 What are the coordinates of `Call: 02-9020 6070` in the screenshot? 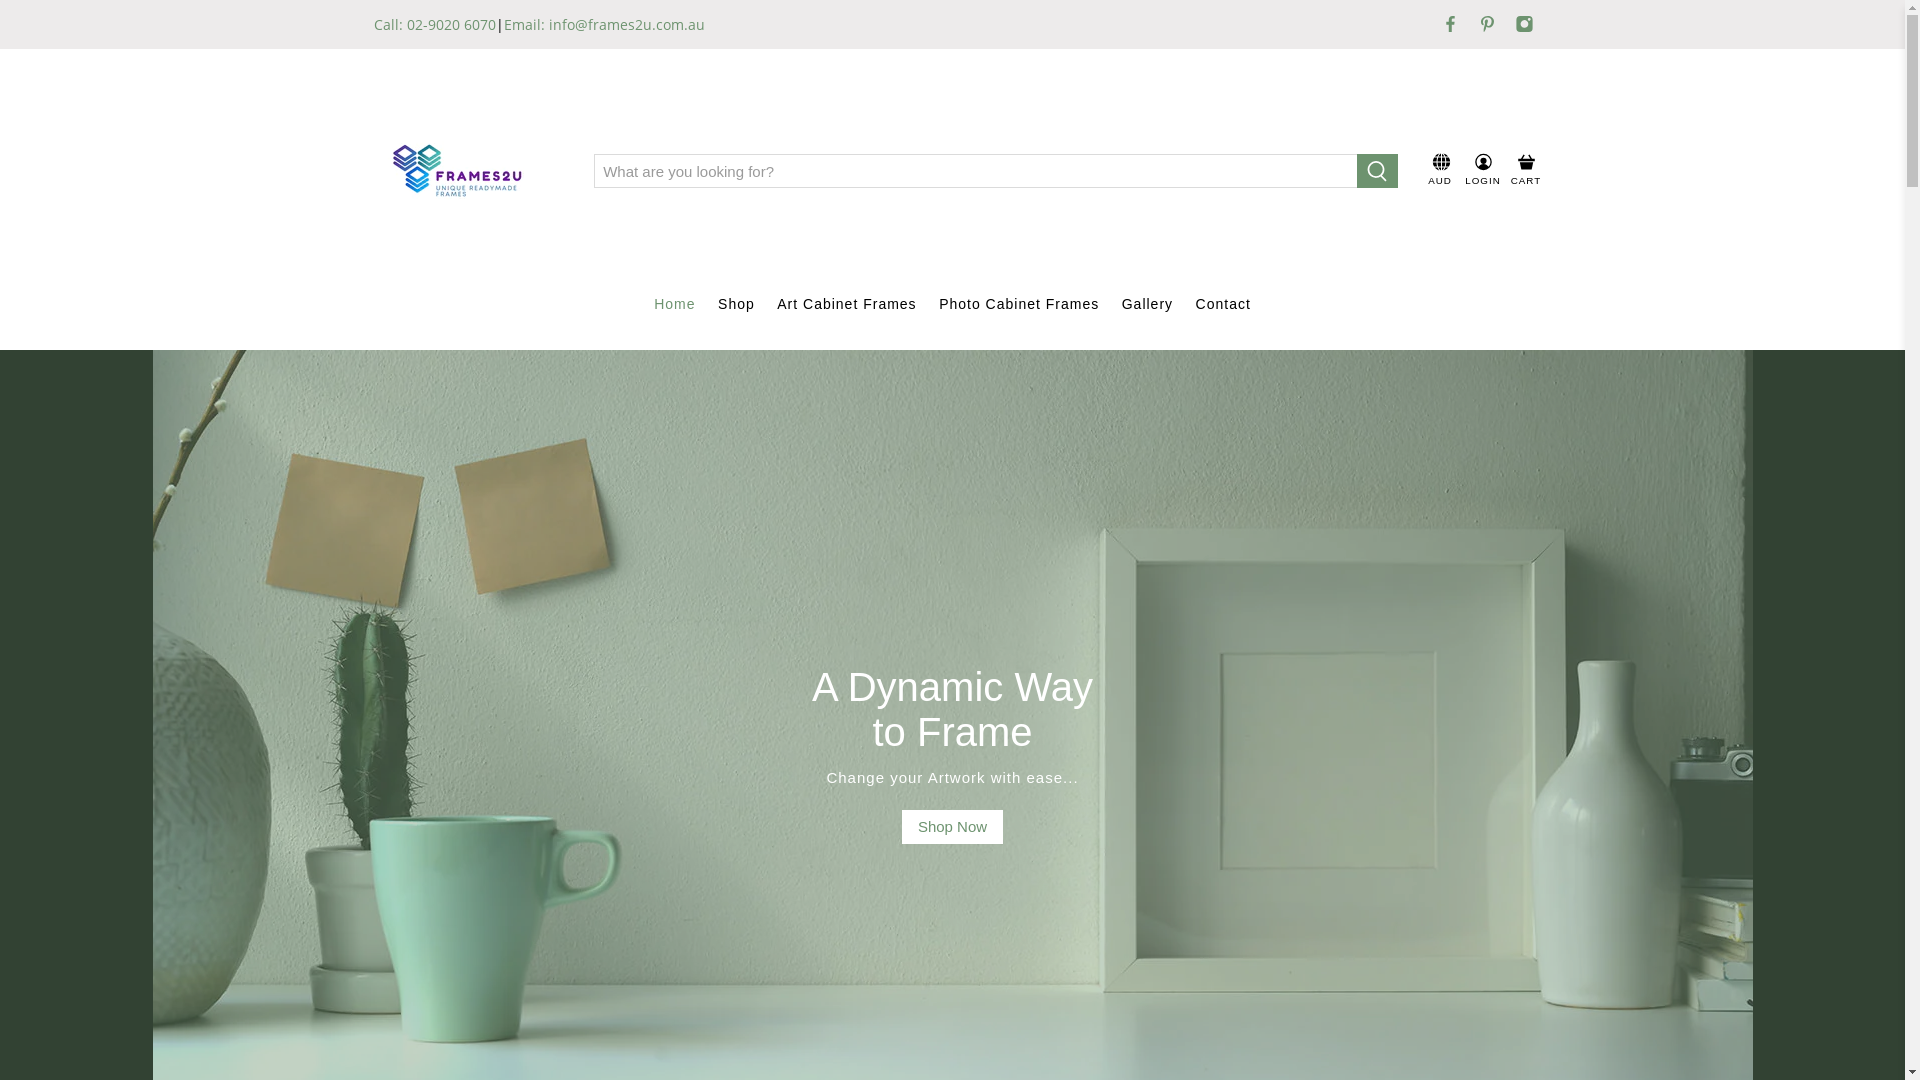 It's located at (435, 24).